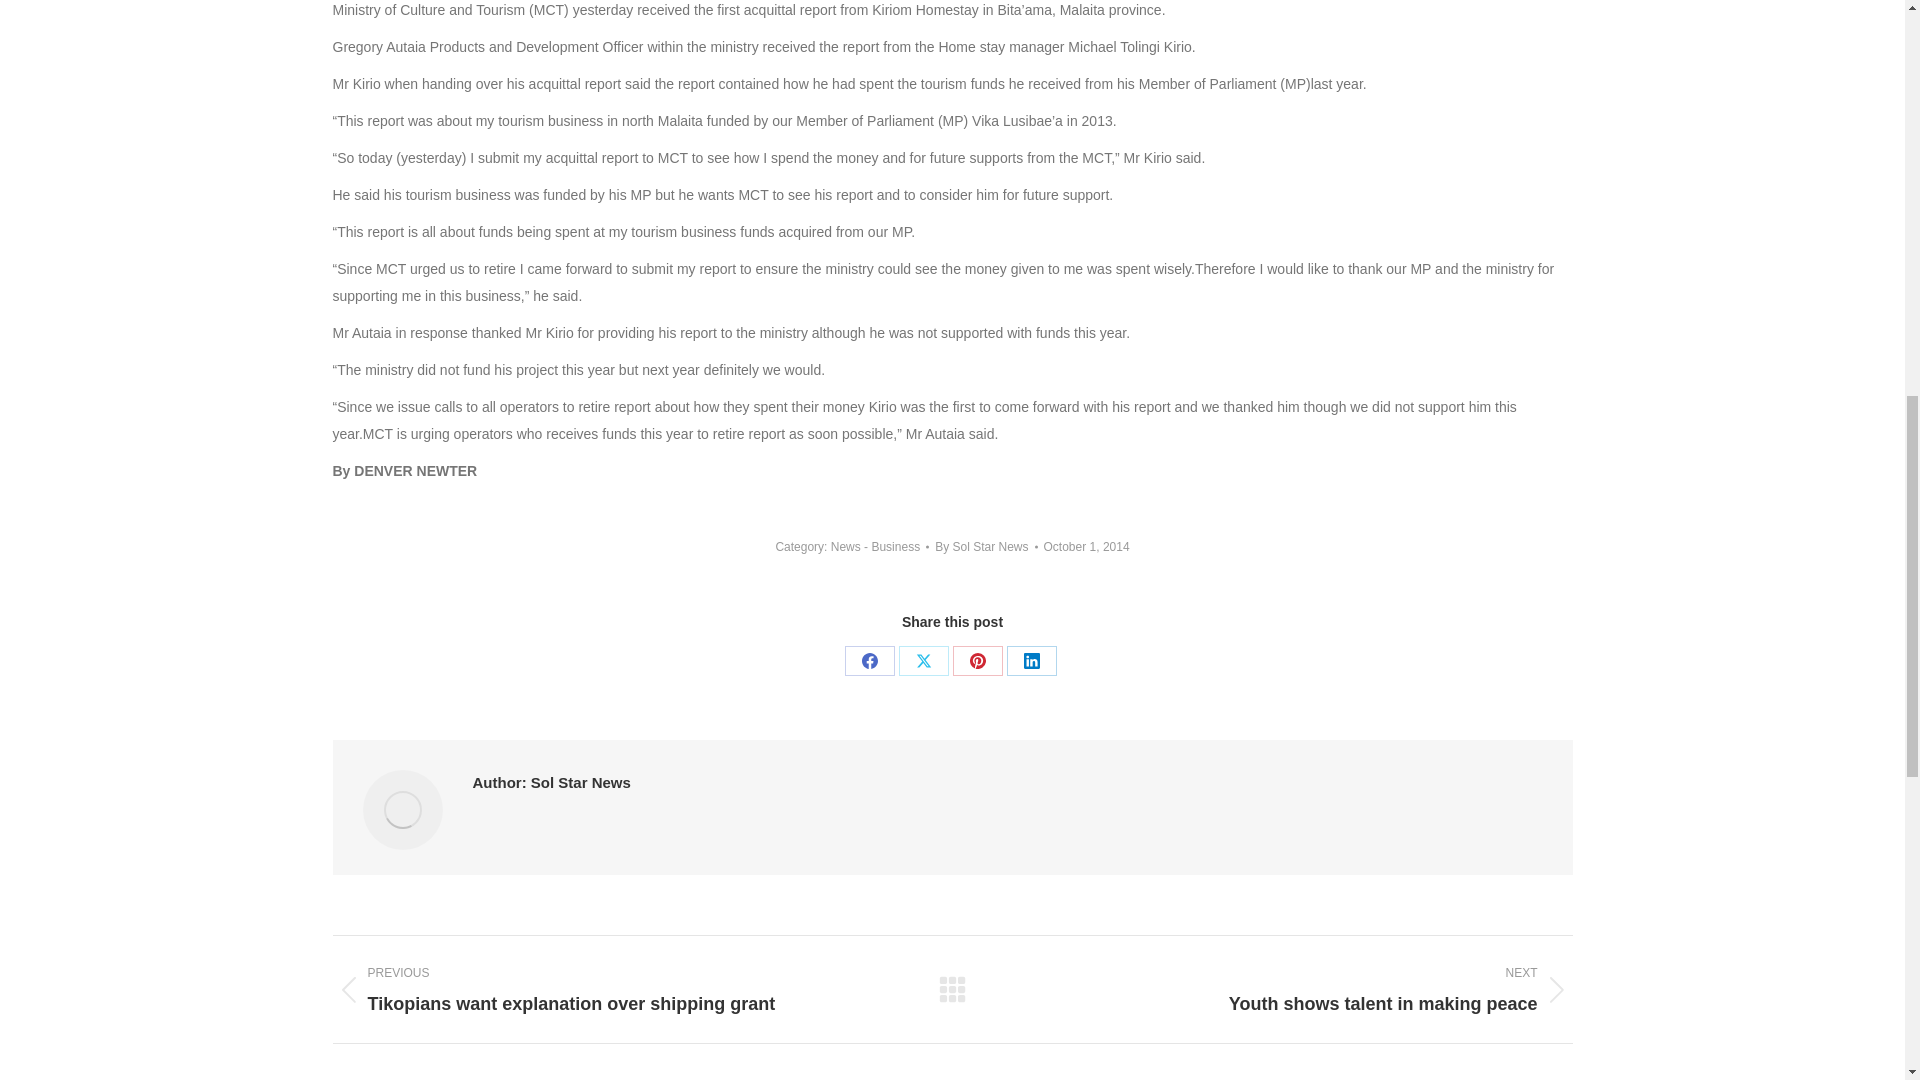 The width and height of the screenshot is (1920, 1080). I want to click on Facebook, so click(869, 660).